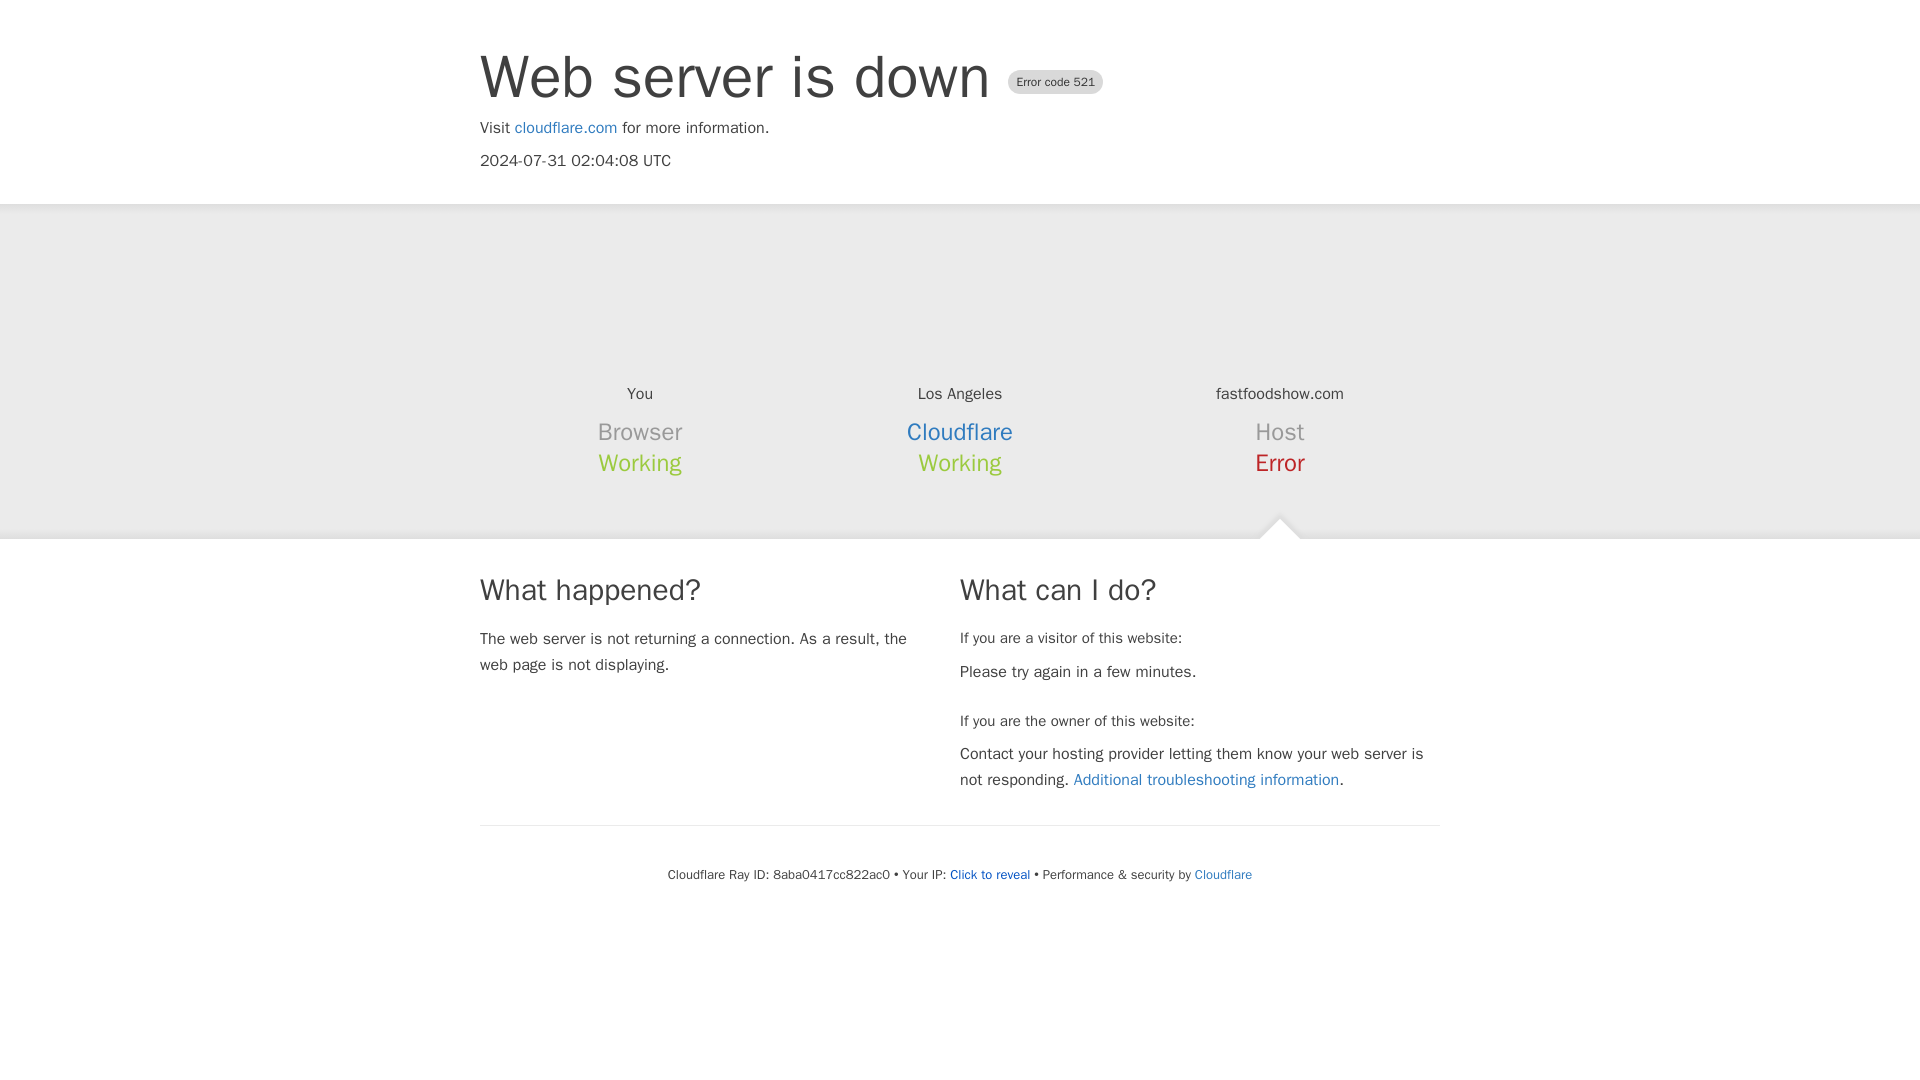 The height and width of the screenshot is (1080, 1920). I want to click on cloudflare.com, so click(566, 128).